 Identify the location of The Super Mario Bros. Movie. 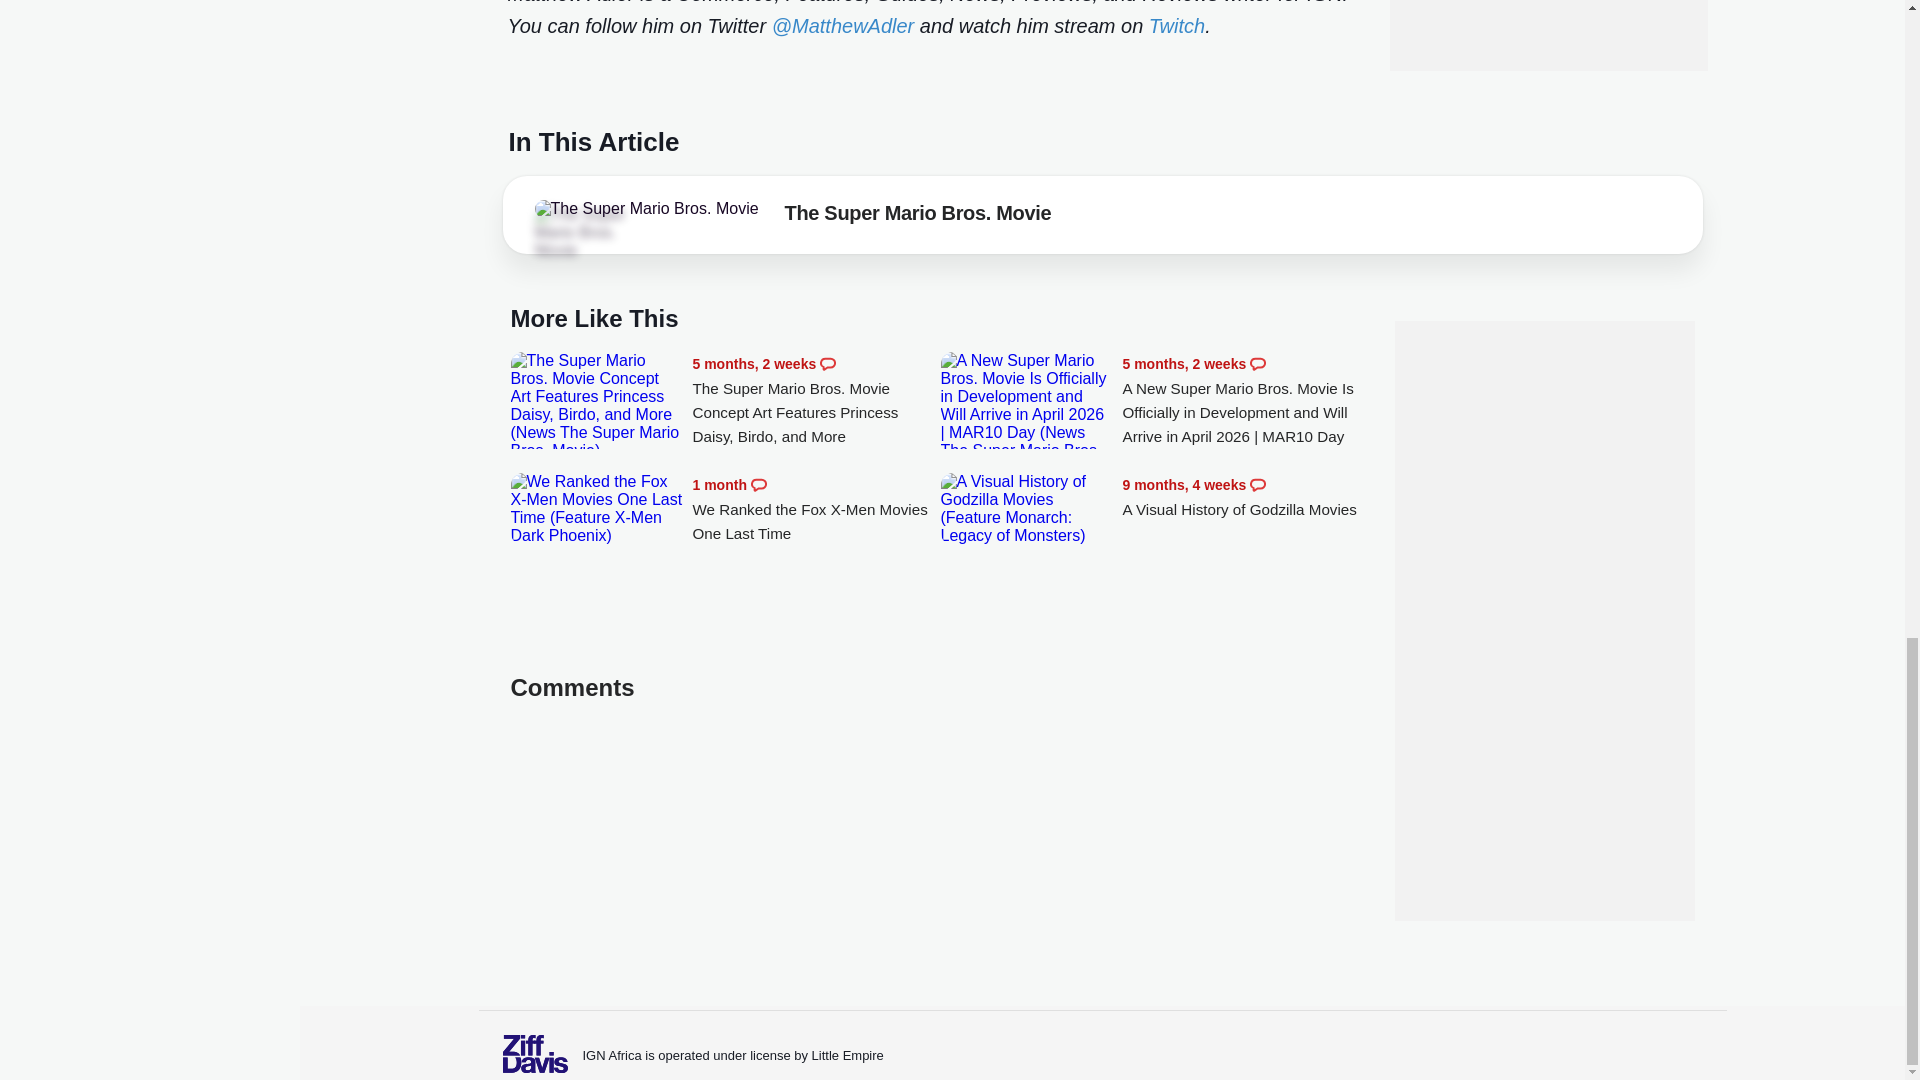
(918, 216).